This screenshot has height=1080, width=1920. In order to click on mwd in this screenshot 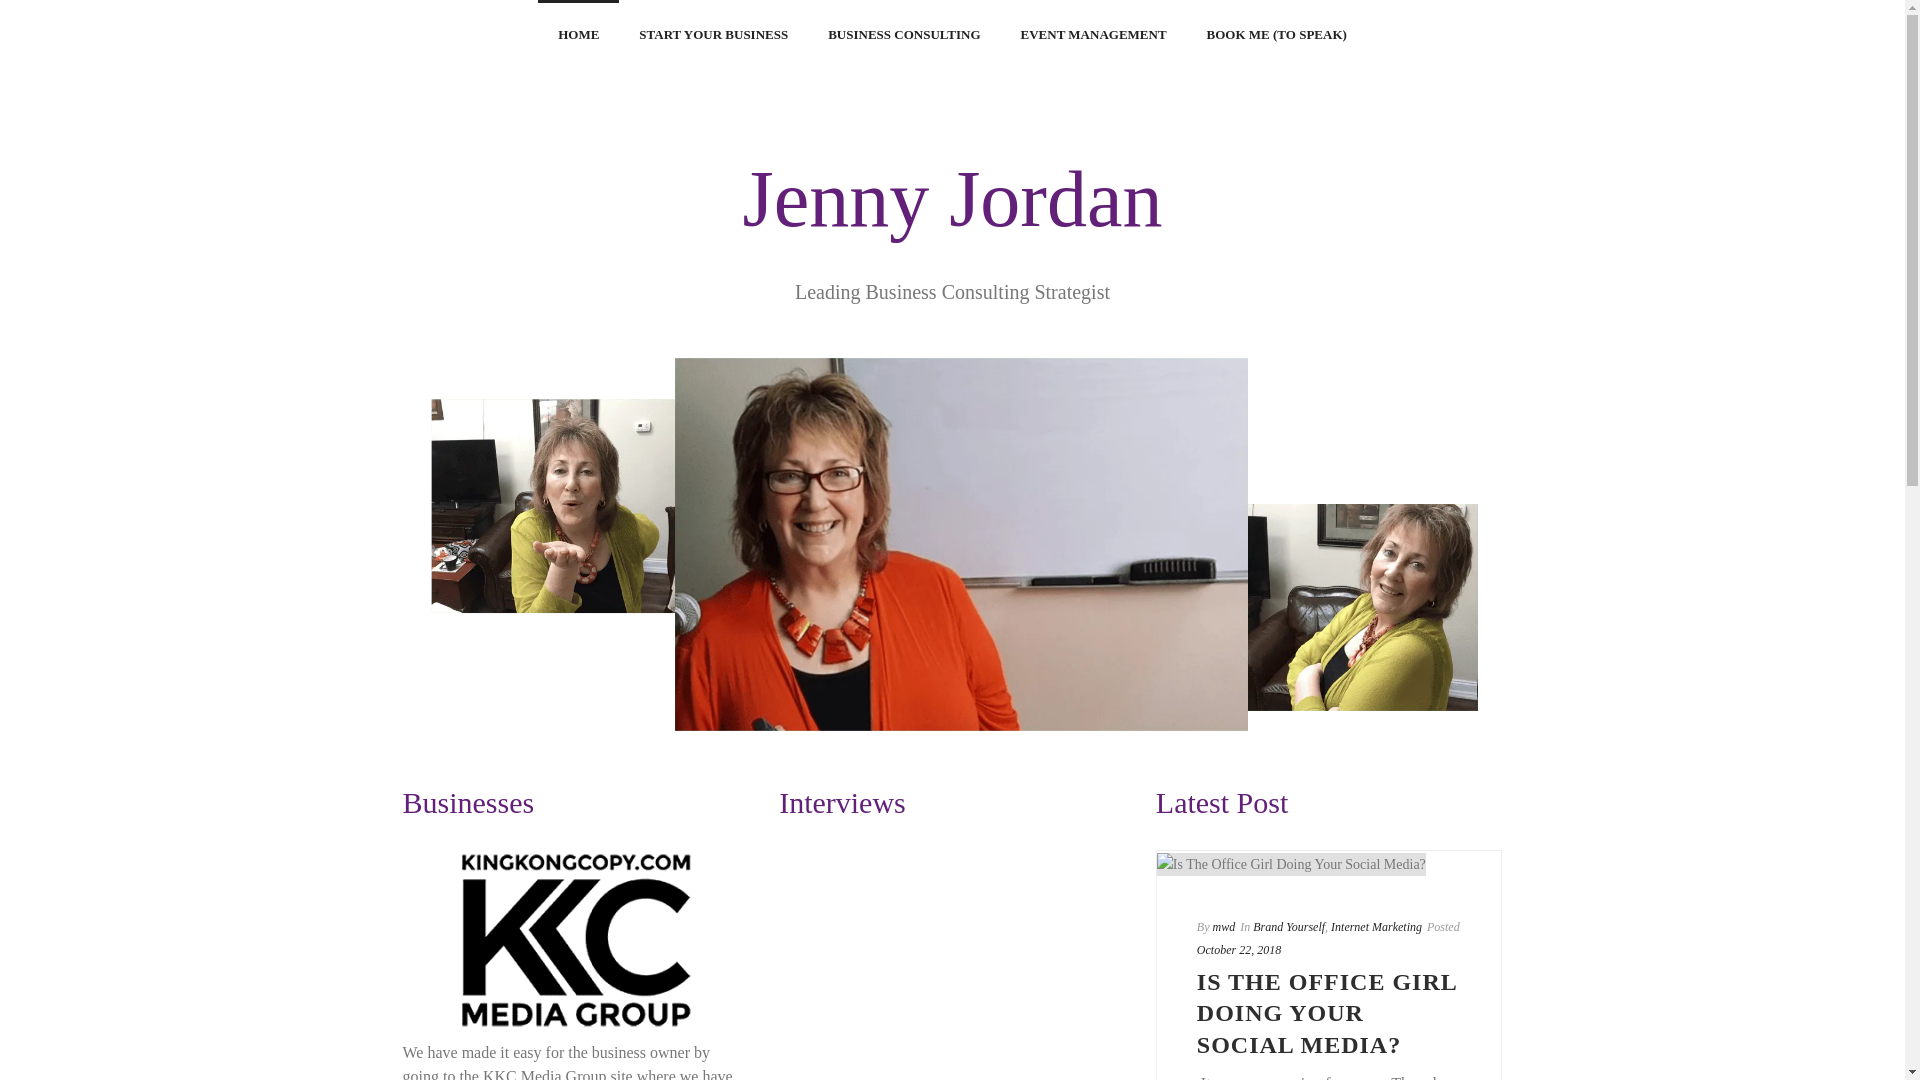, I will do `click(1224, 927)`.